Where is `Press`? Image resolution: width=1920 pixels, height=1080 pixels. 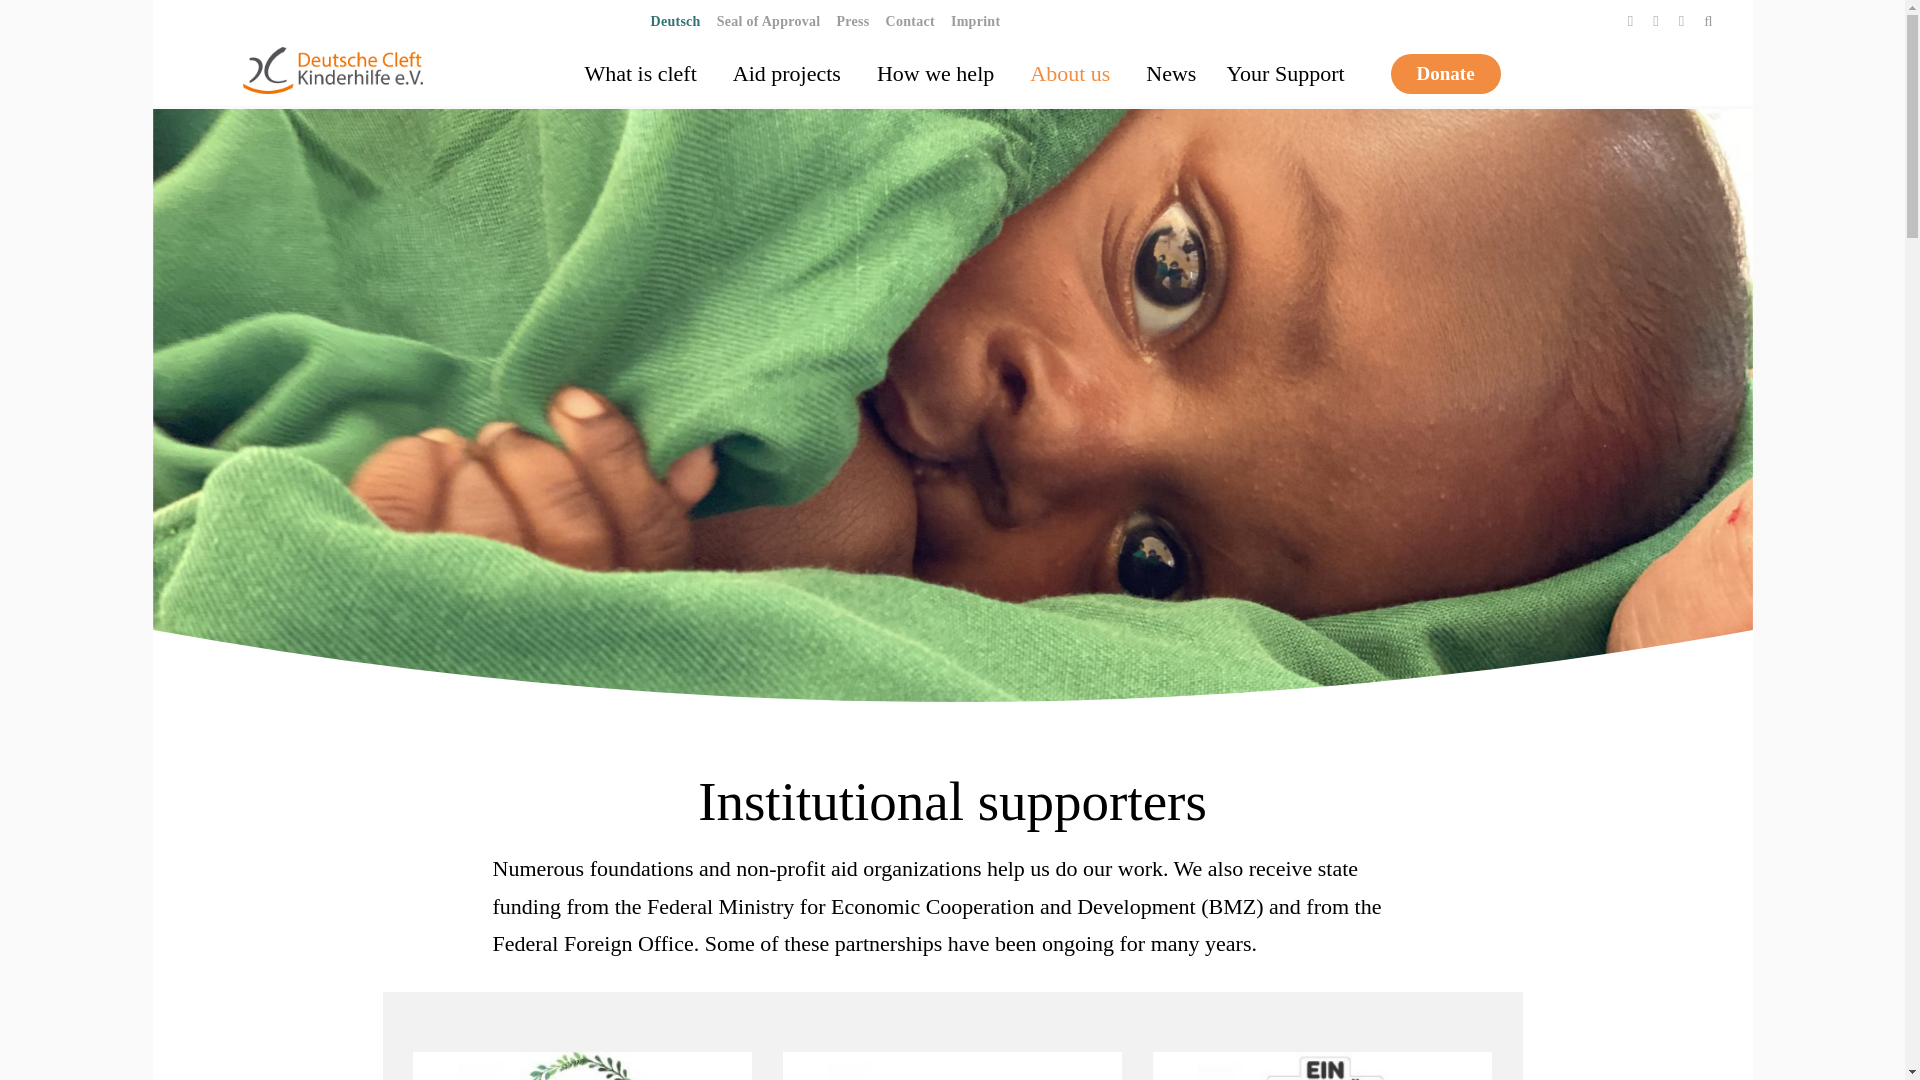
Press is located at coordinates (852, 19).